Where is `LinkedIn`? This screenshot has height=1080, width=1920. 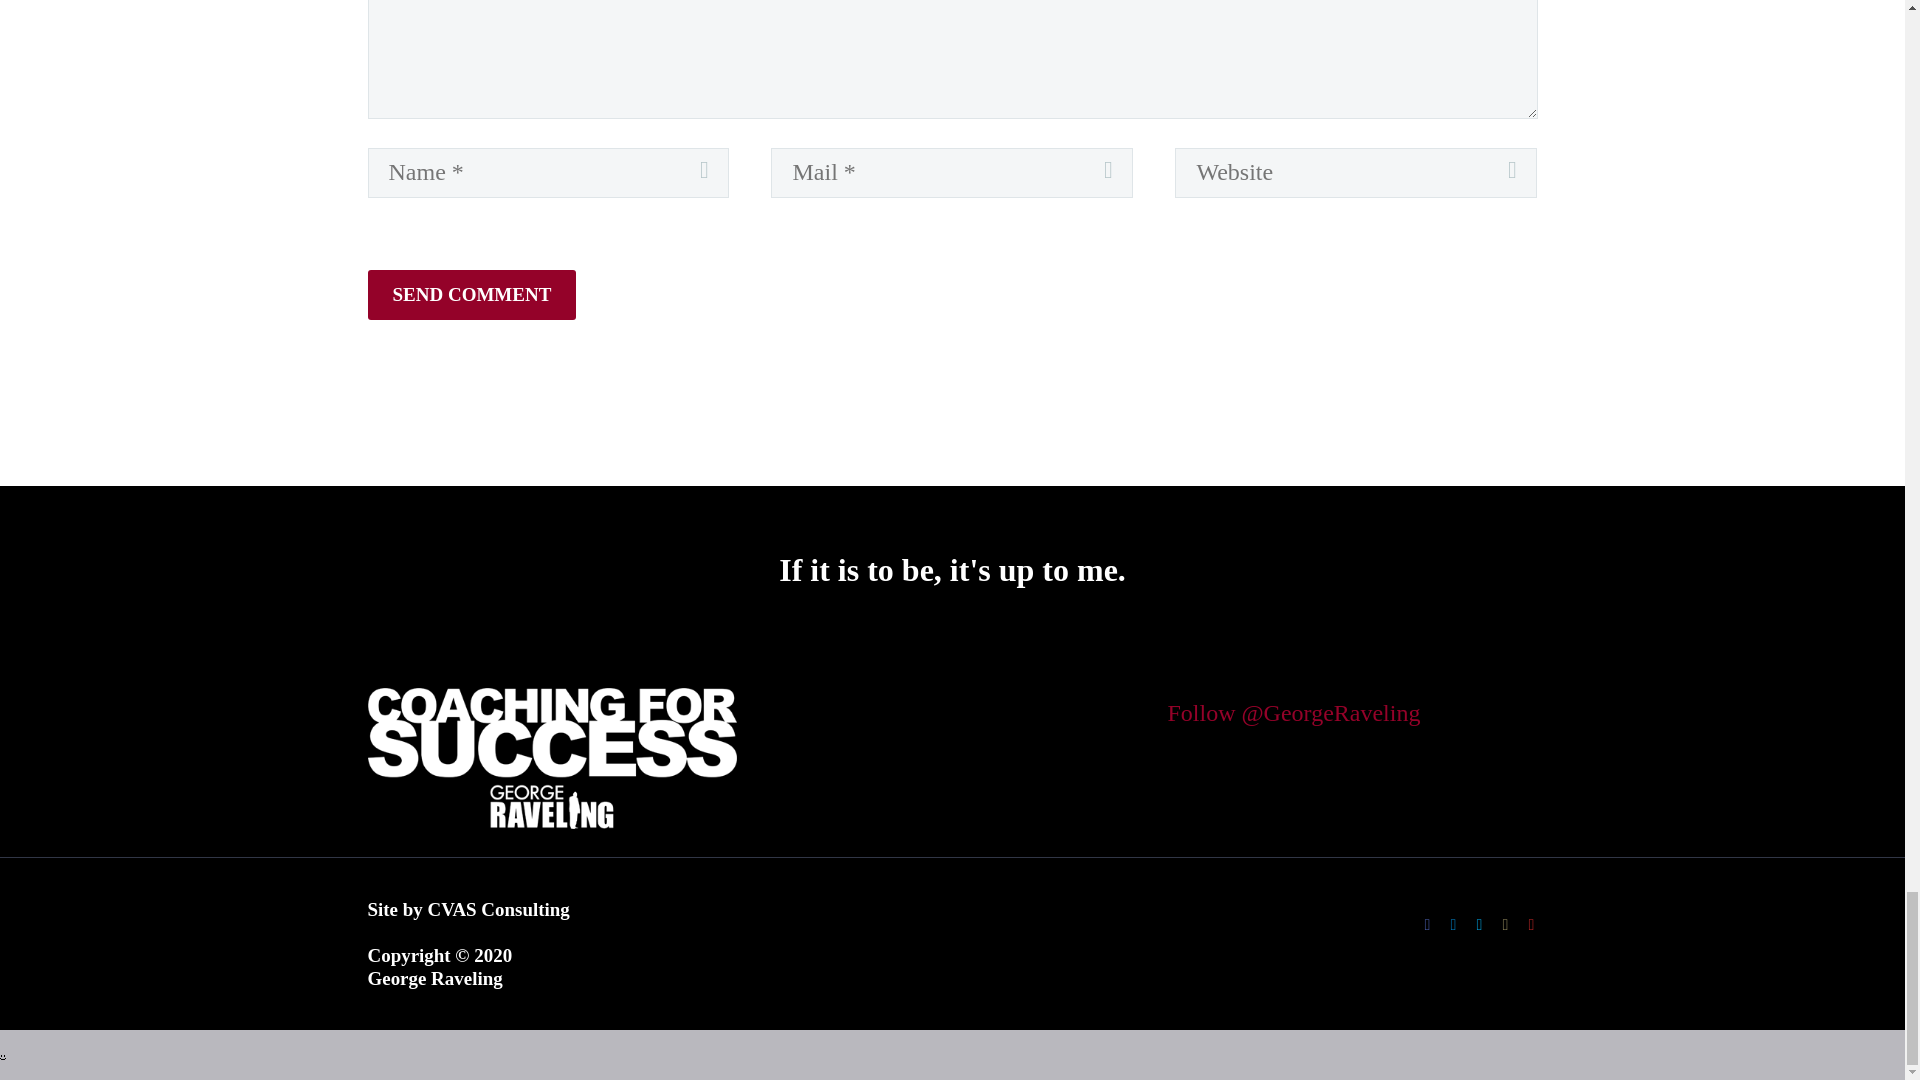
LinkedIn is located at coordinates (1453, 924).